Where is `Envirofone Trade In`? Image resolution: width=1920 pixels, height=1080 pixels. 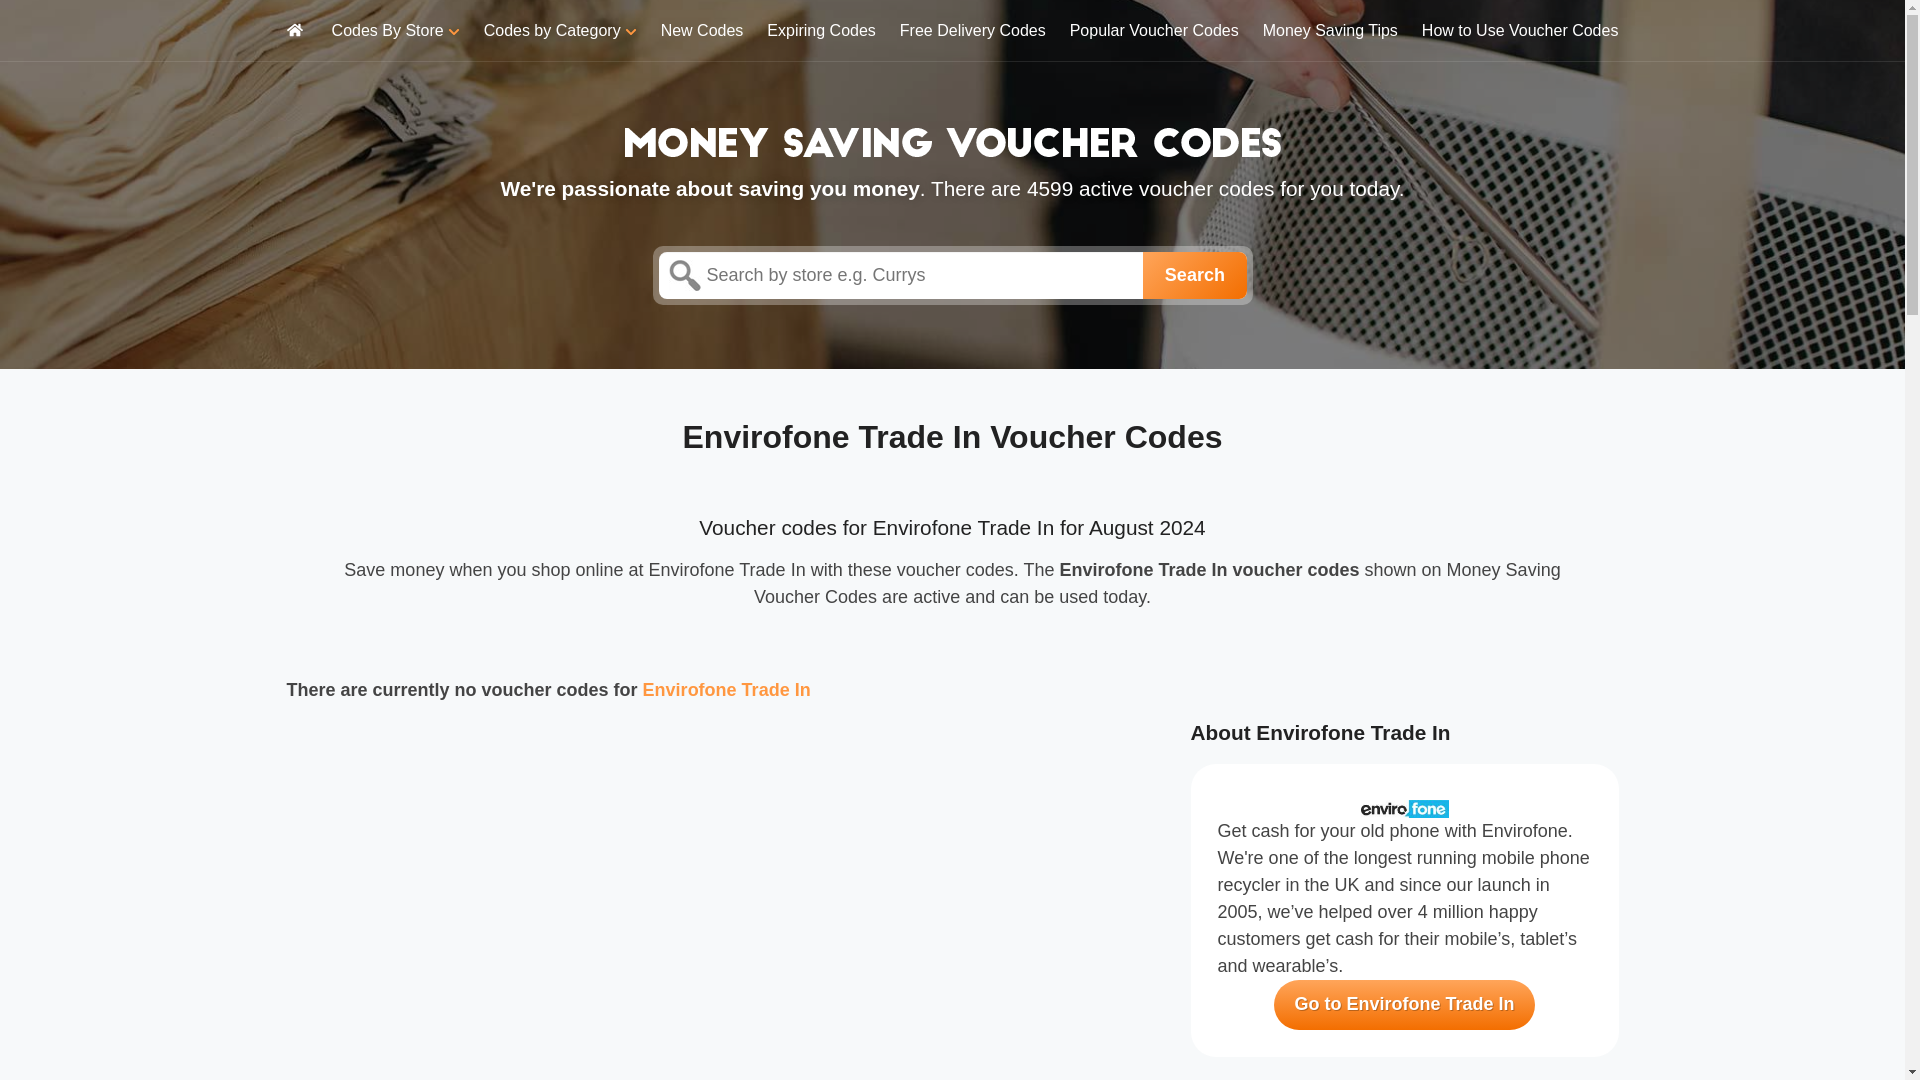 Envirofone Trade In is located at coordinates (726, 690).